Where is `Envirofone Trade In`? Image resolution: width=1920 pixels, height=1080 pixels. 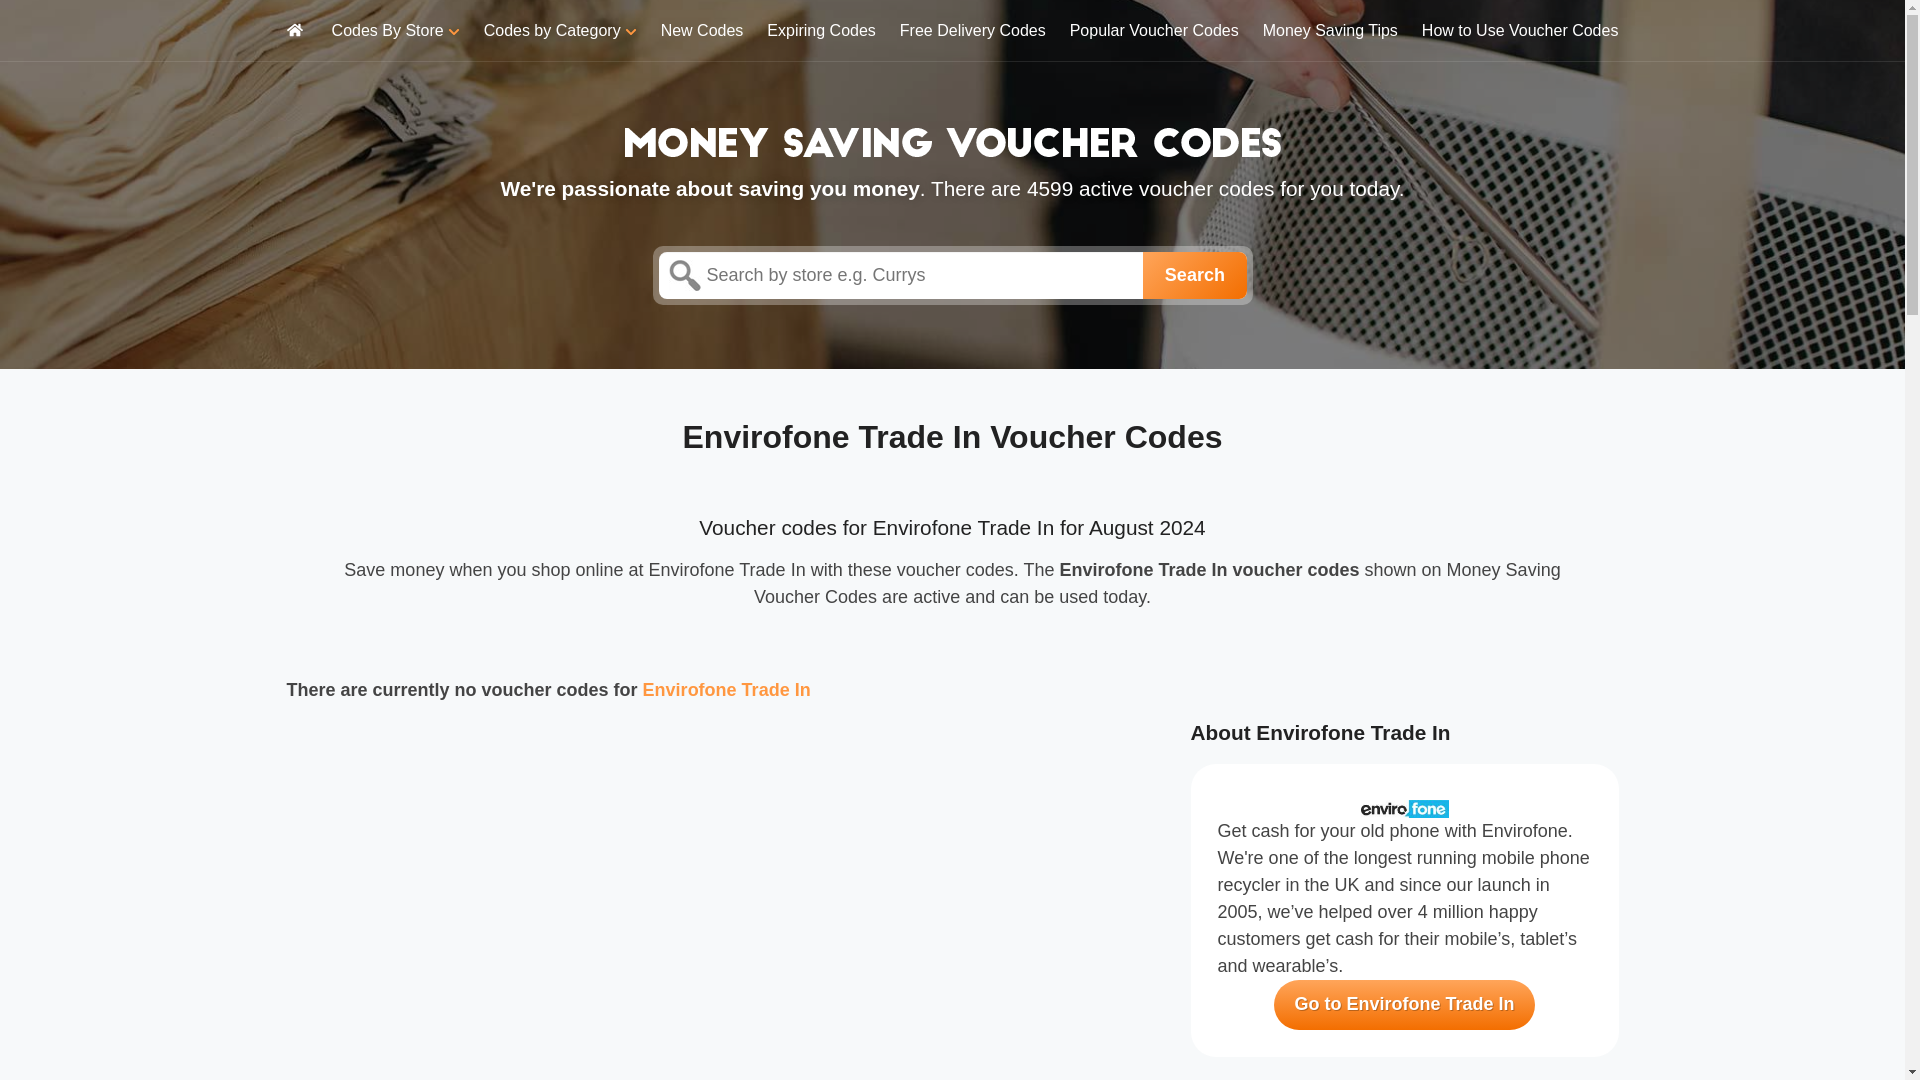 Envirofone Trade In is located at coordinates (726, 690).